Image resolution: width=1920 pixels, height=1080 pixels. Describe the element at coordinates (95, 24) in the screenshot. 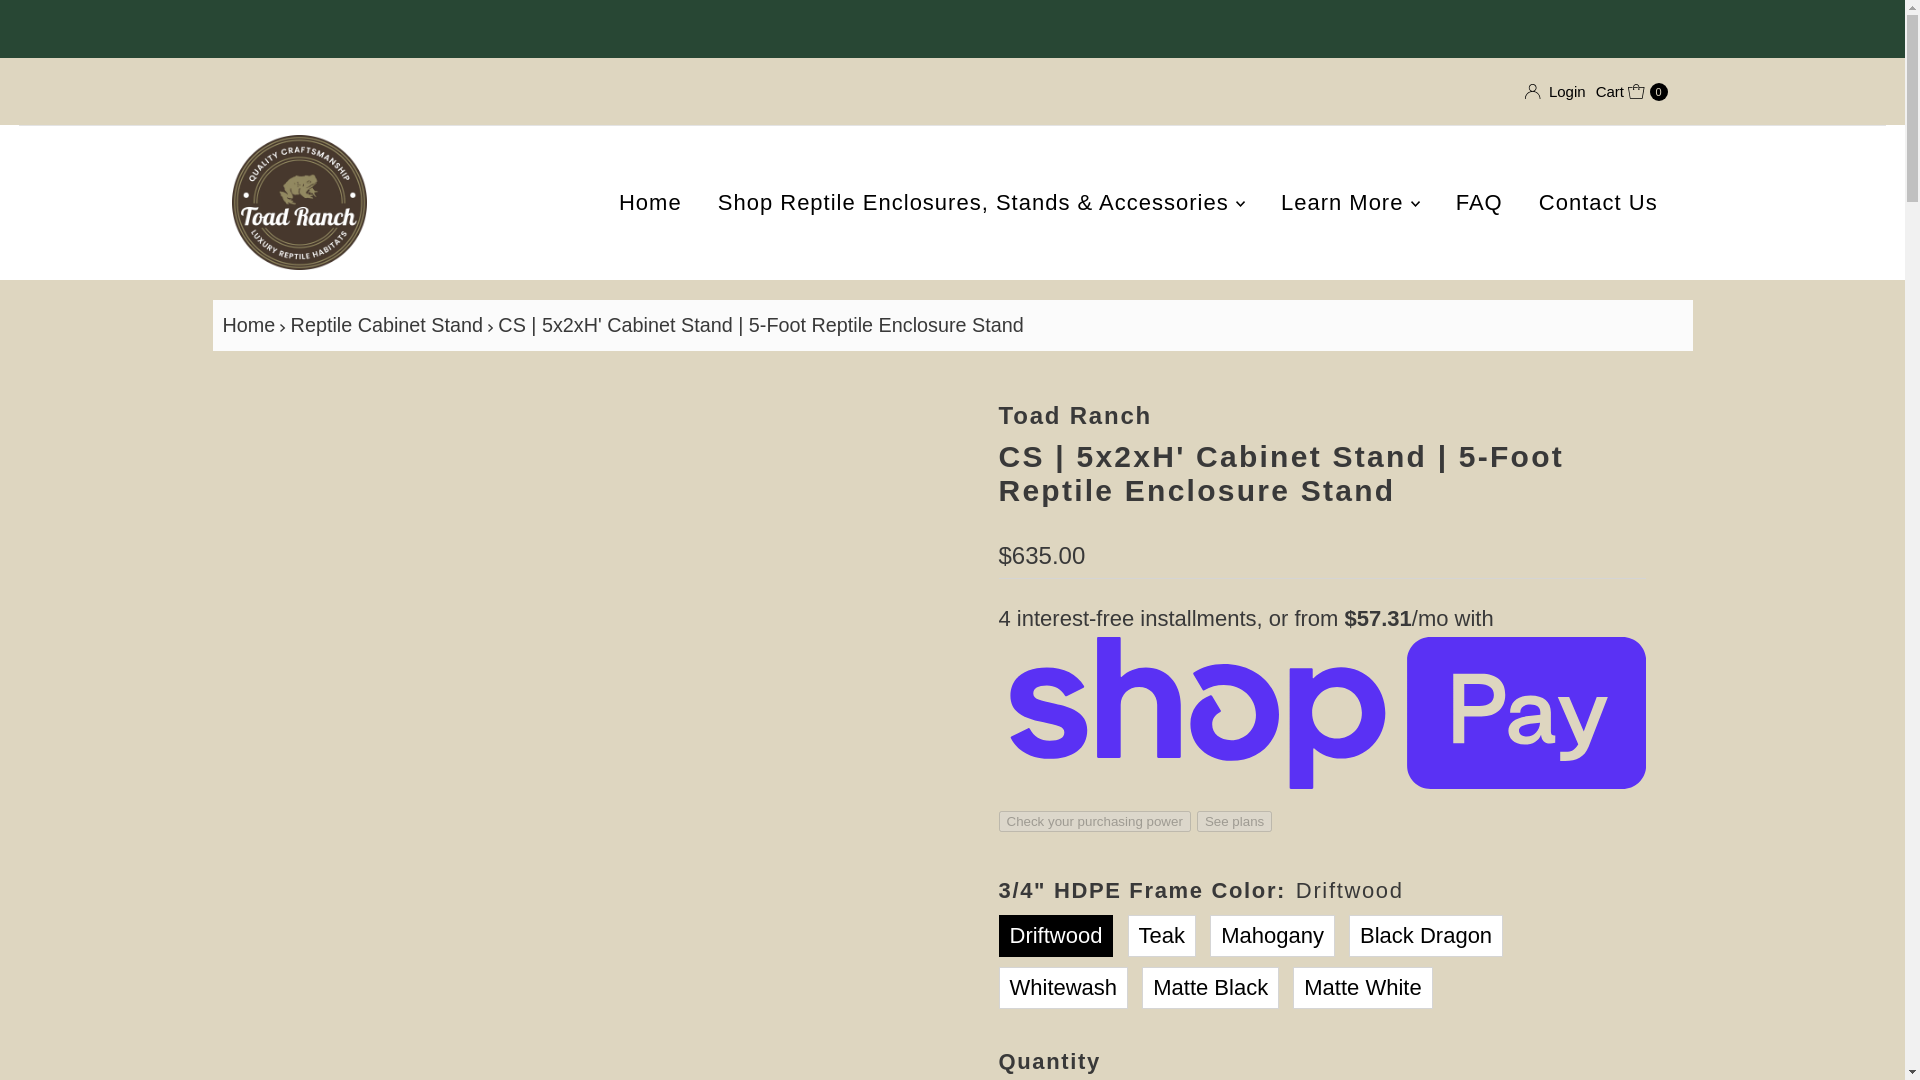

I see `Skip to content` at that location.